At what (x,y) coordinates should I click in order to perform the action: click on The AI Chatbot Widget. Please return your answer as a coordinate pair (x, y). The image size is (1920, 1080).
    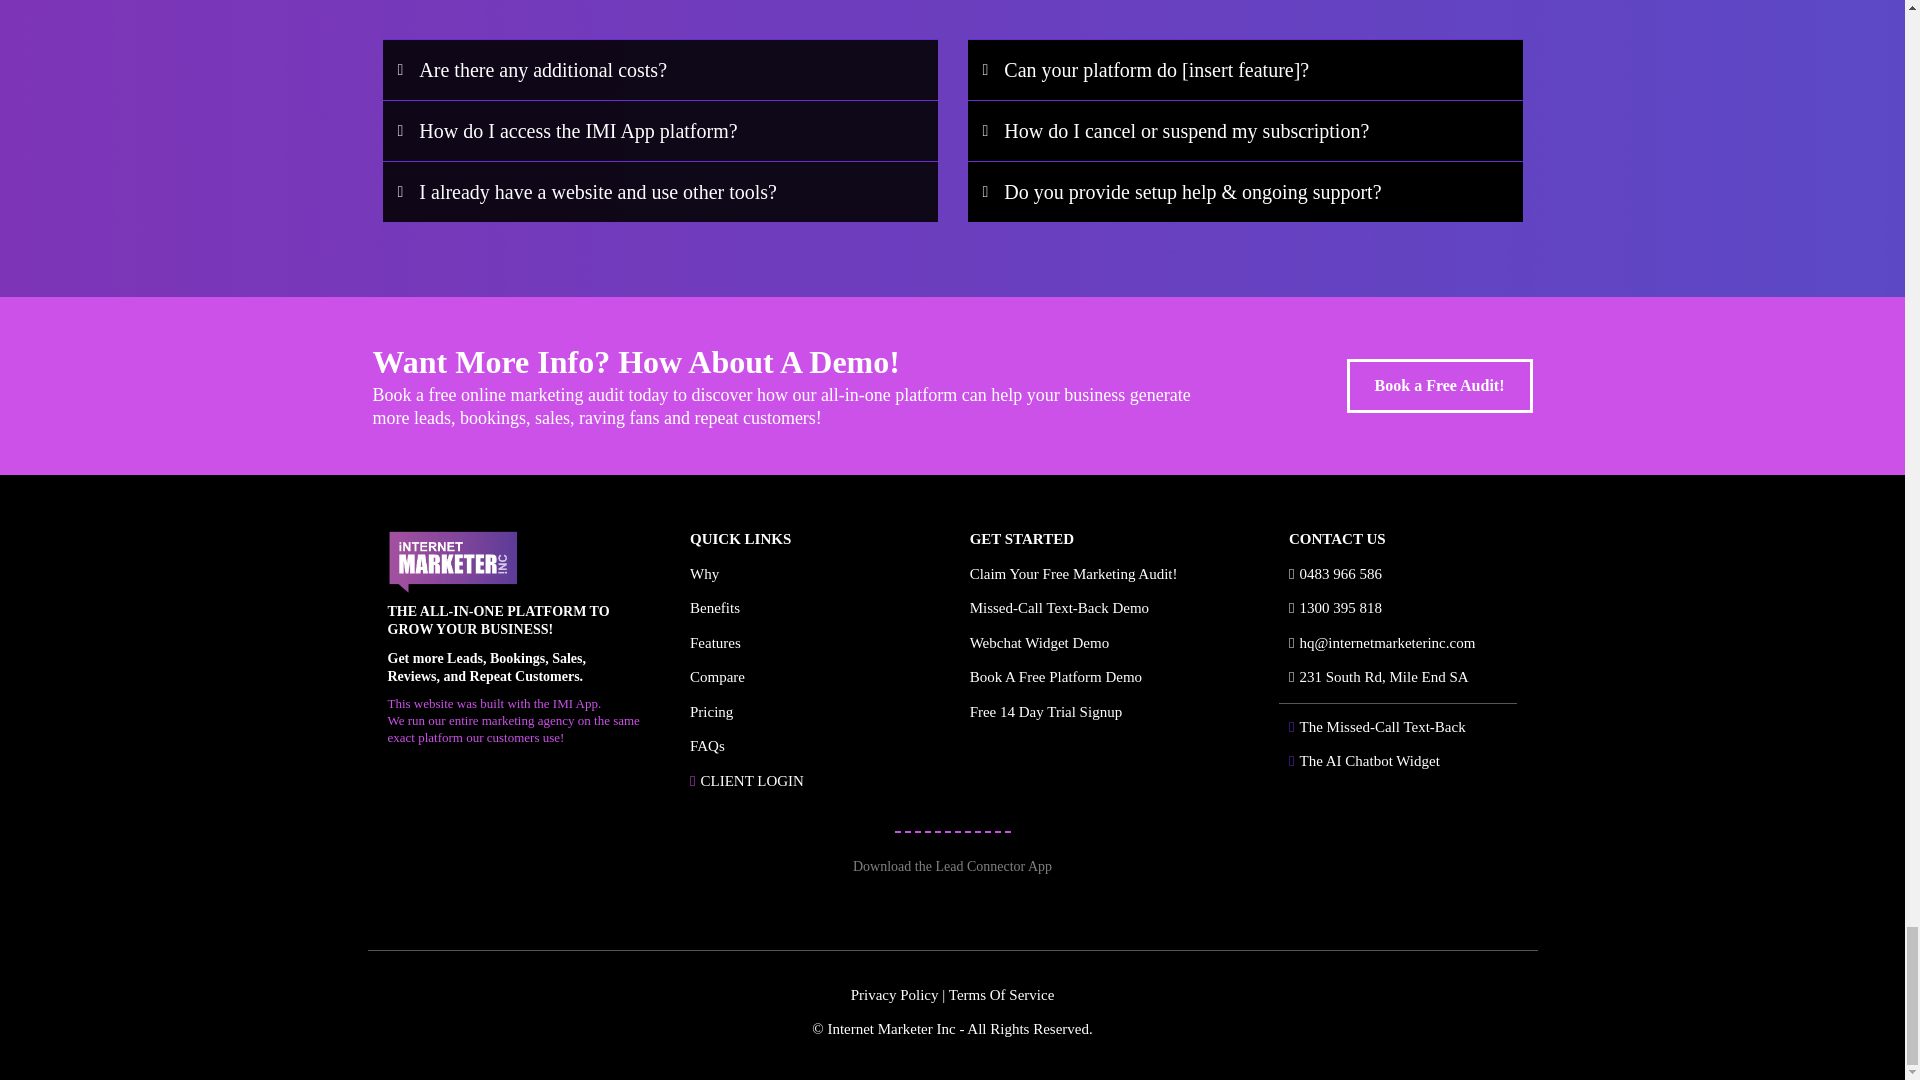
    Looking at the image, I should click on (1370, 760).